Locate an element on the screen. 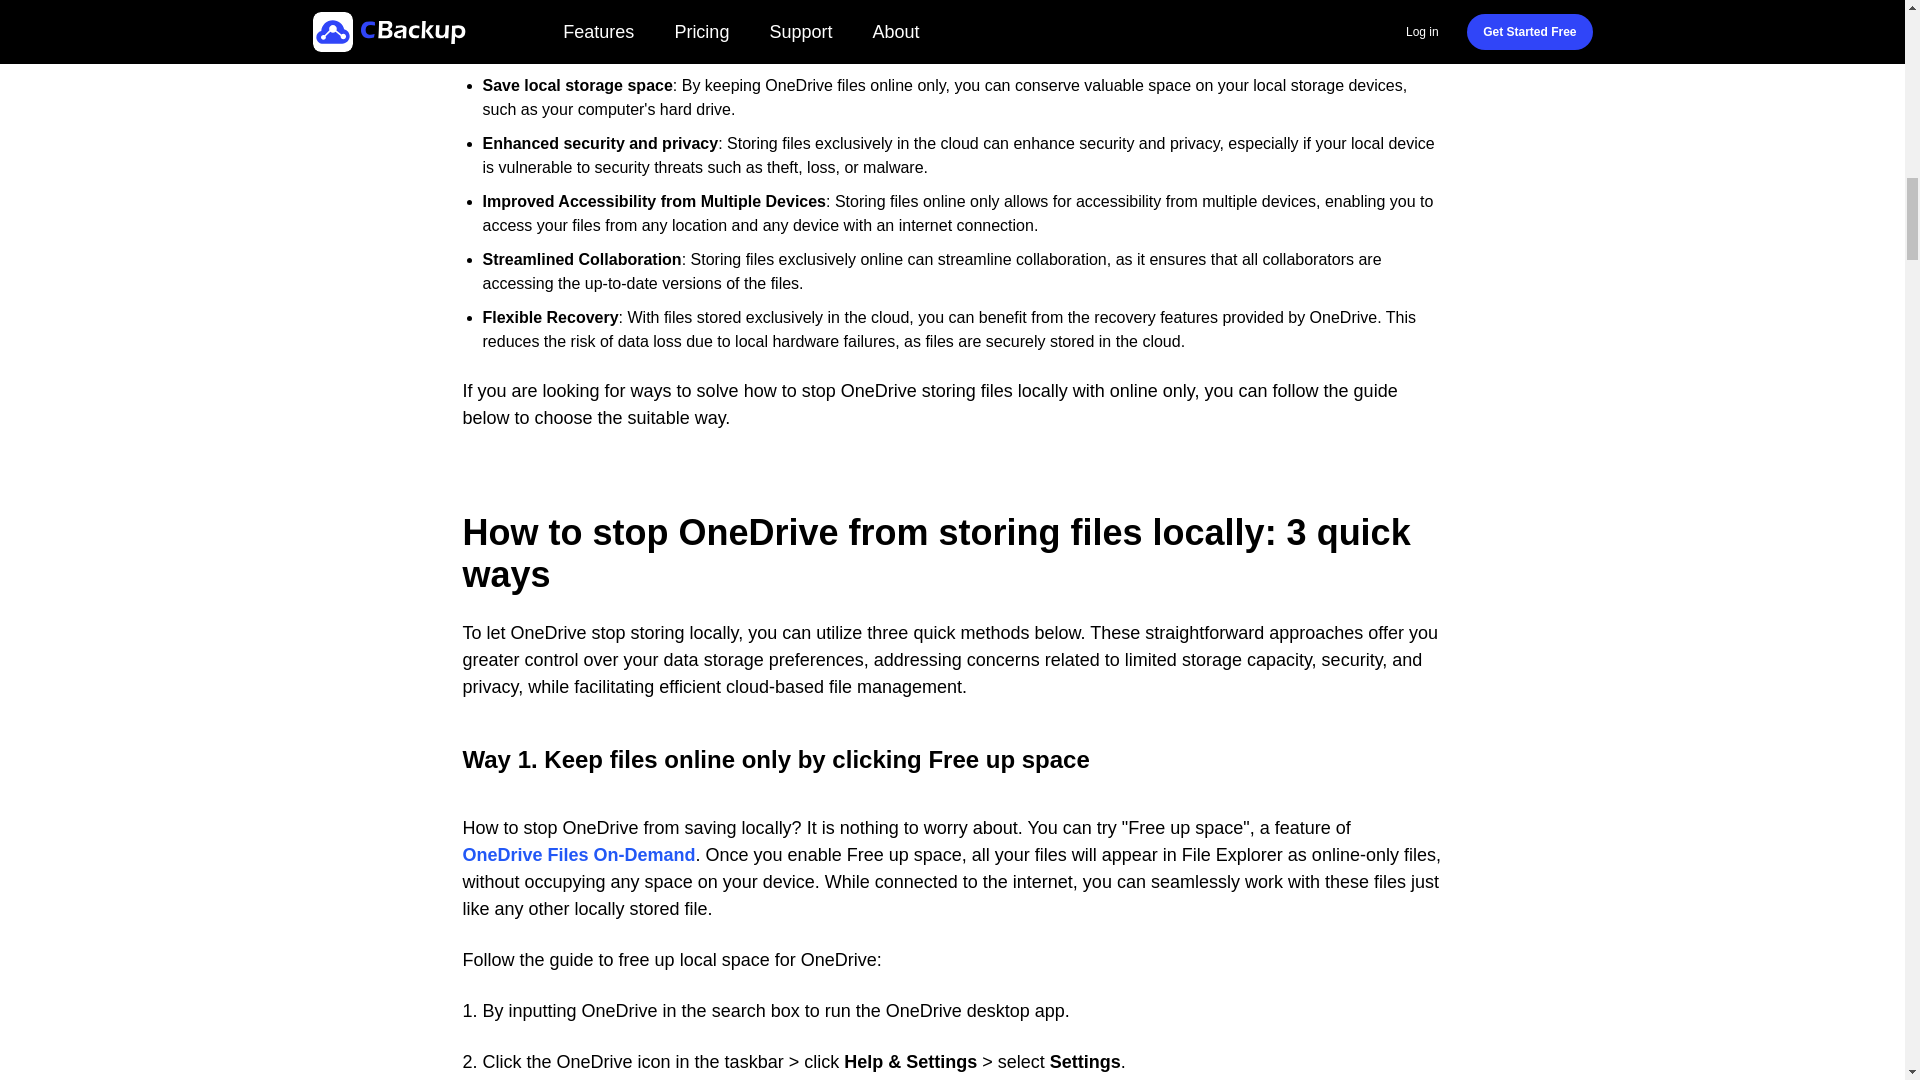 The image size is (1920, 1080). OneDrive Files On-Demand is located at coordinates (578, 856).